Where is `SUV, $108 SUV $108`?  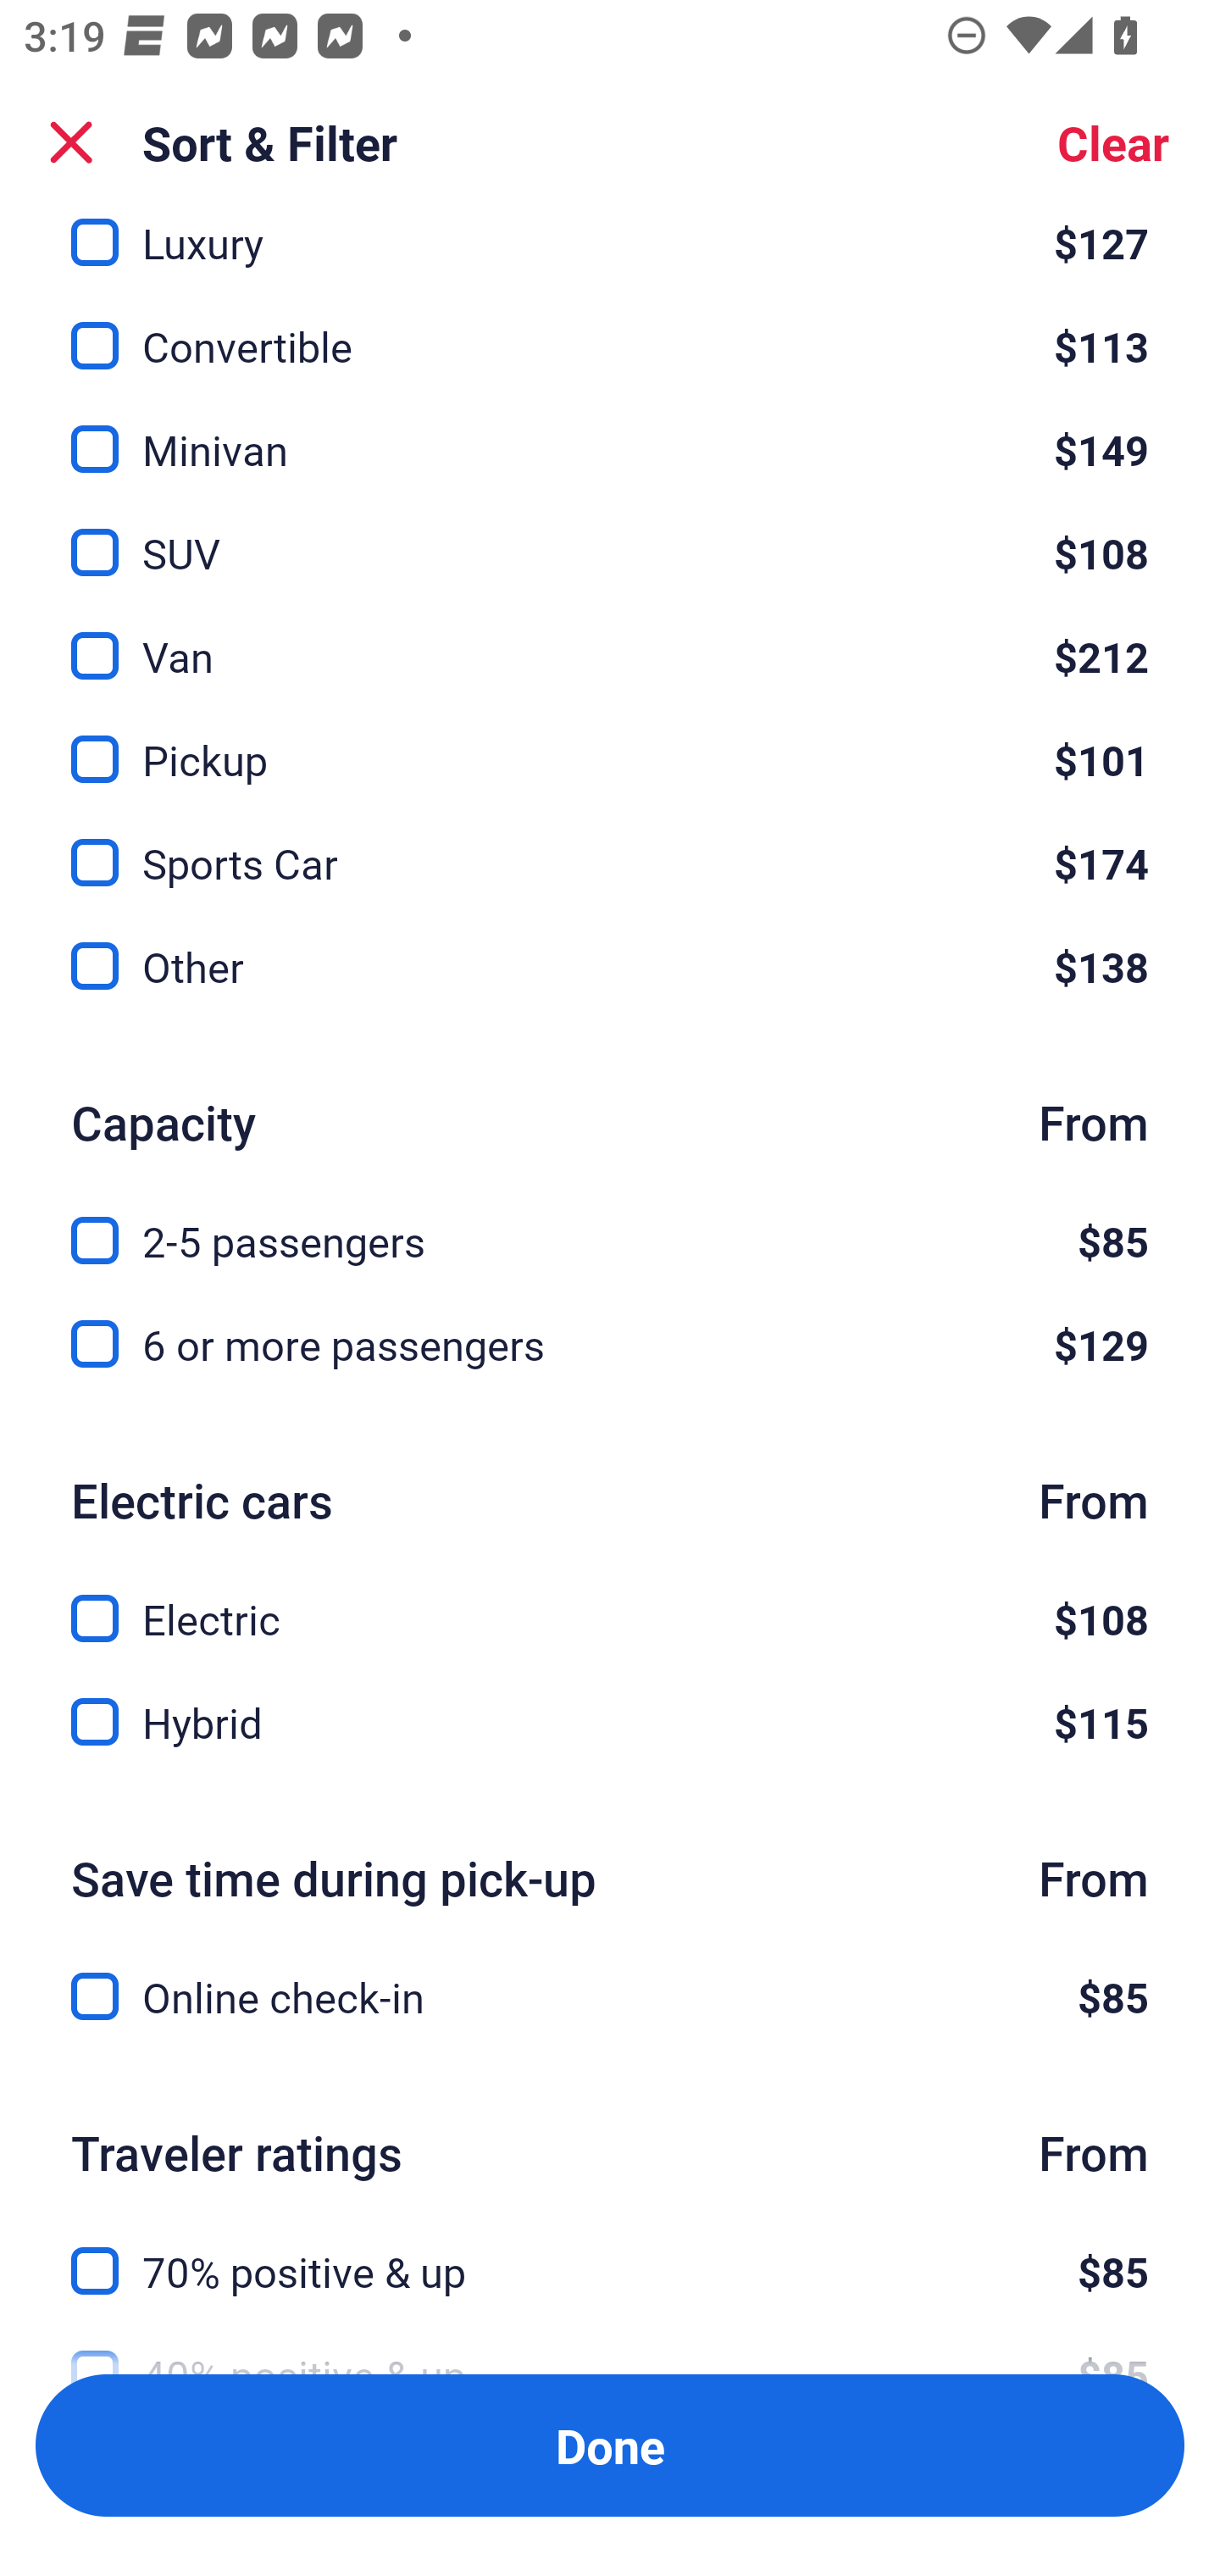
SUV, $108 SUV $108 is located at coordinates (610, 533).